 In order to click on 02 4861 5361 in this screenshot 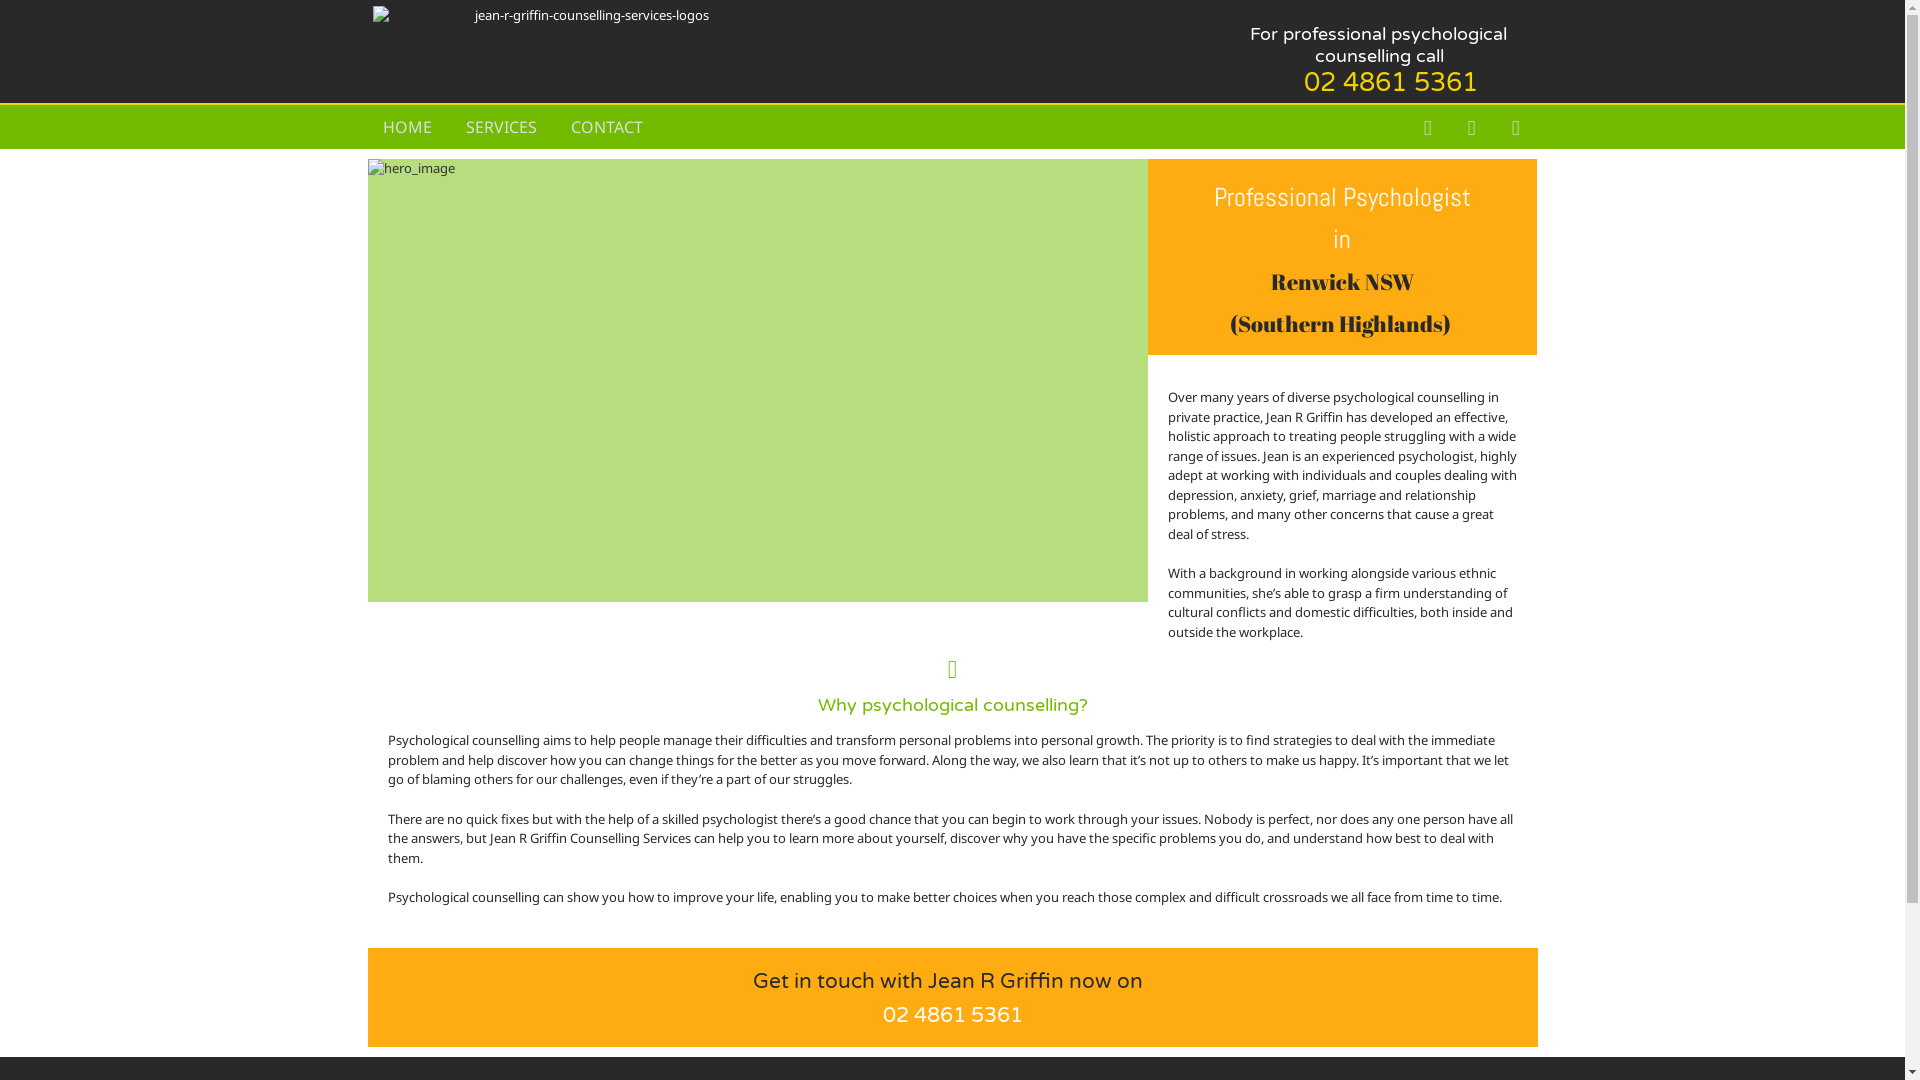, I will do `click(1391, 82)`.